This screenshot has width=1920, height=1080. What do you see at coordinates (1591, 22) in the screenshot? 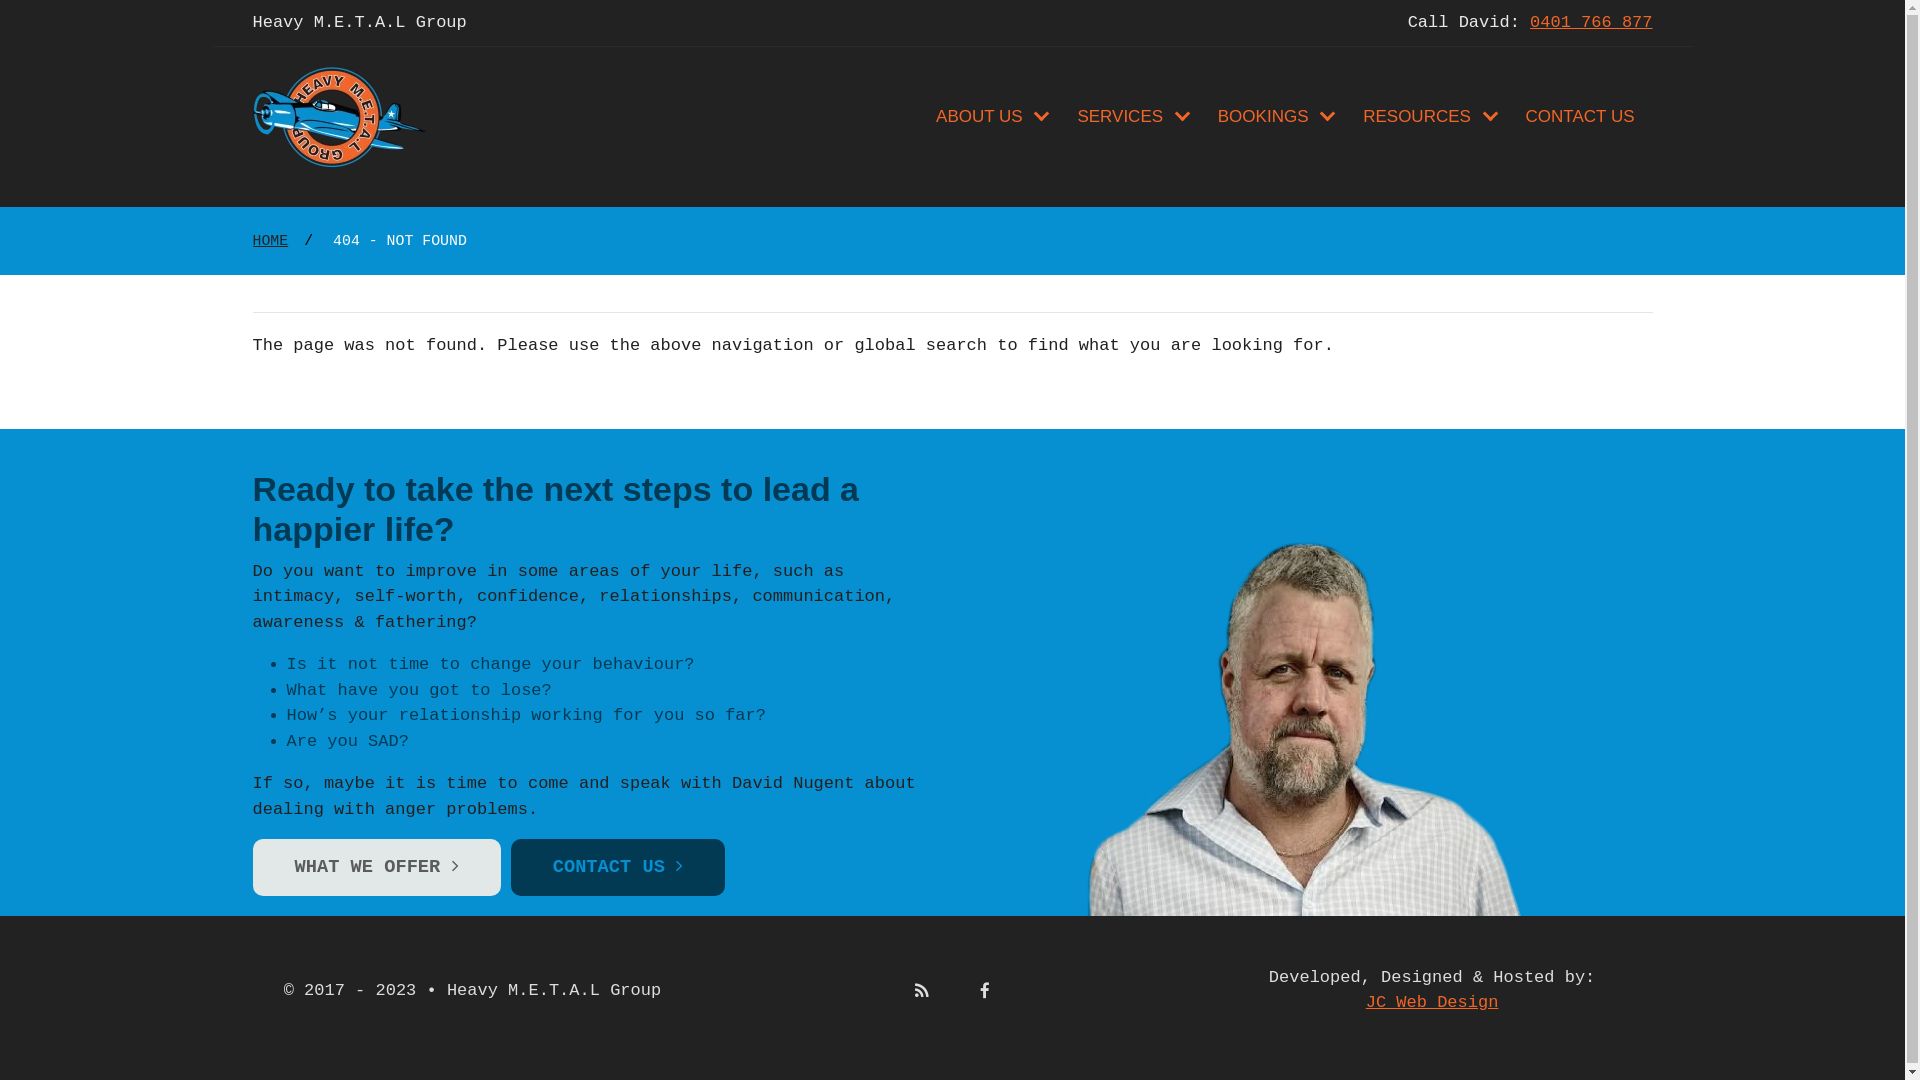
I see `0401 766 877` at bounding box center [1591, 22].